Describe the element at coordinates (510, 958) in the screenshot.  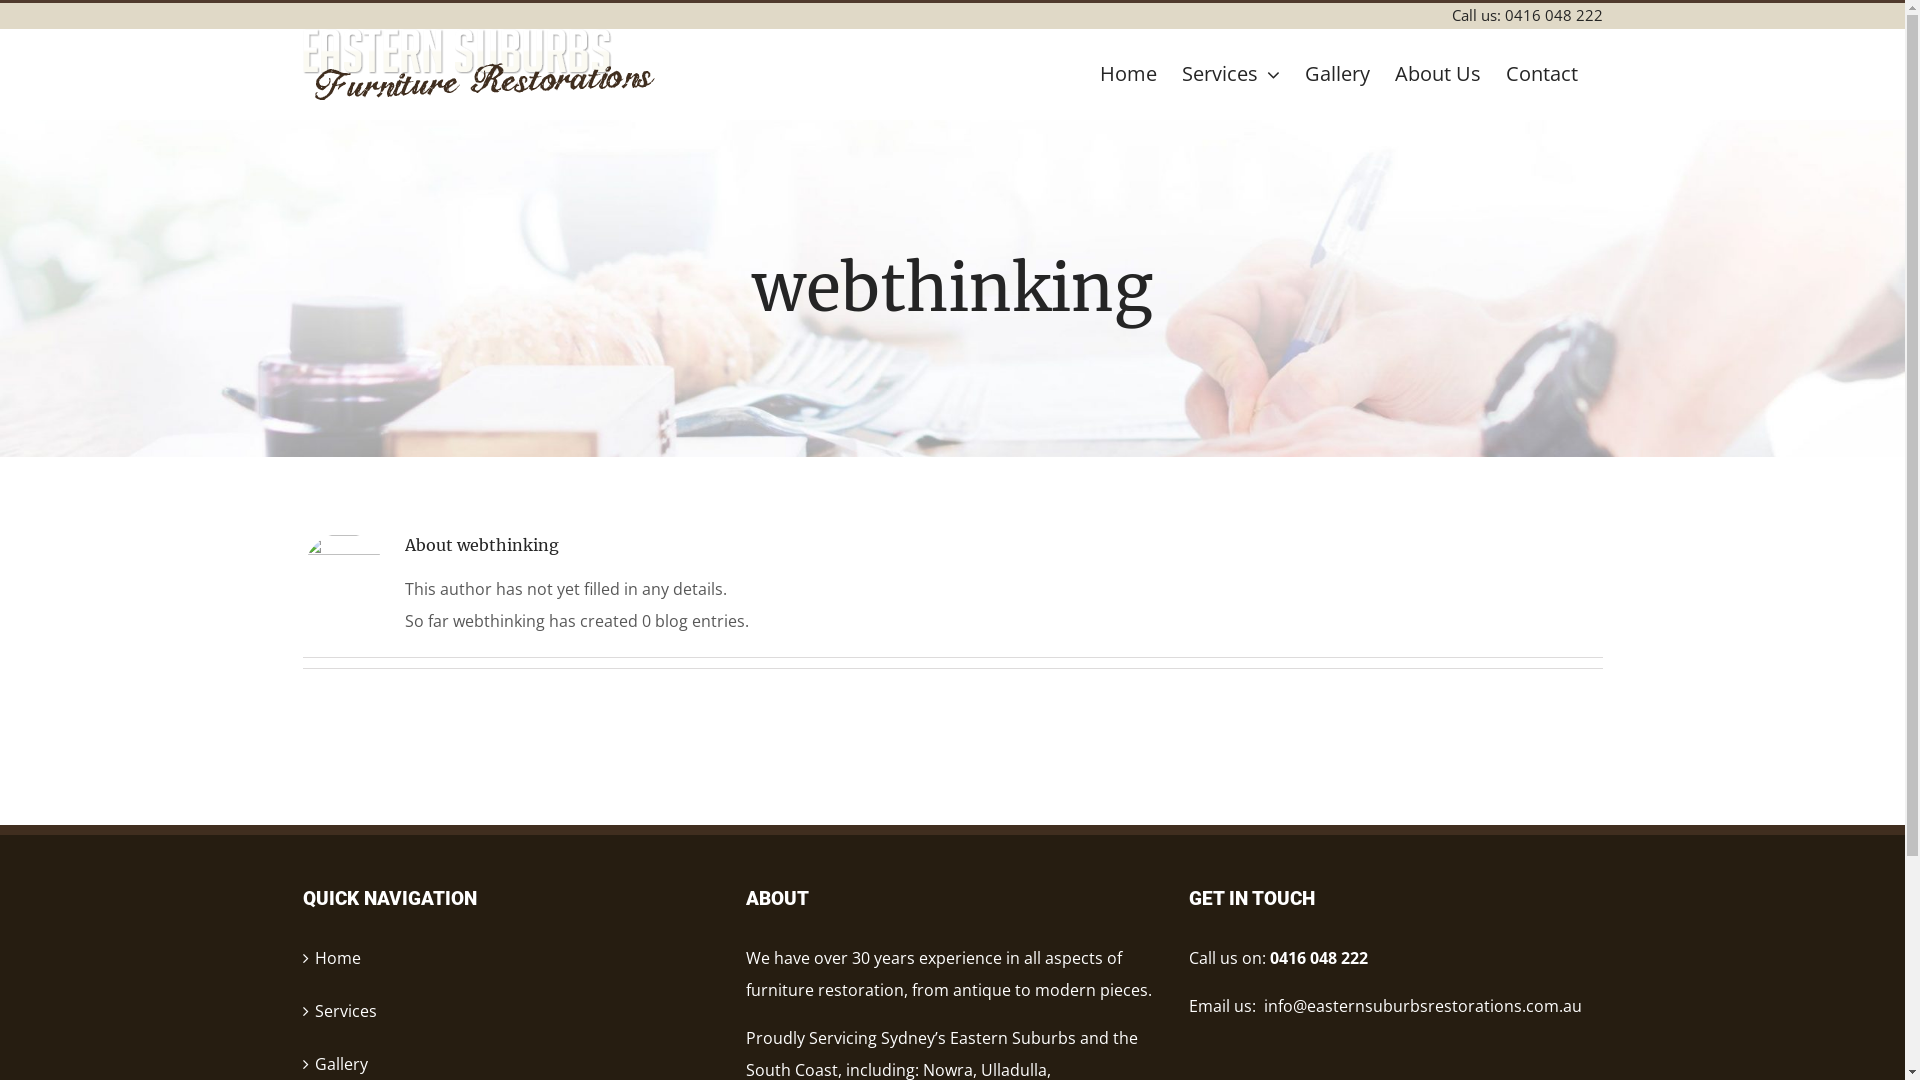
I see `Home` at that location.